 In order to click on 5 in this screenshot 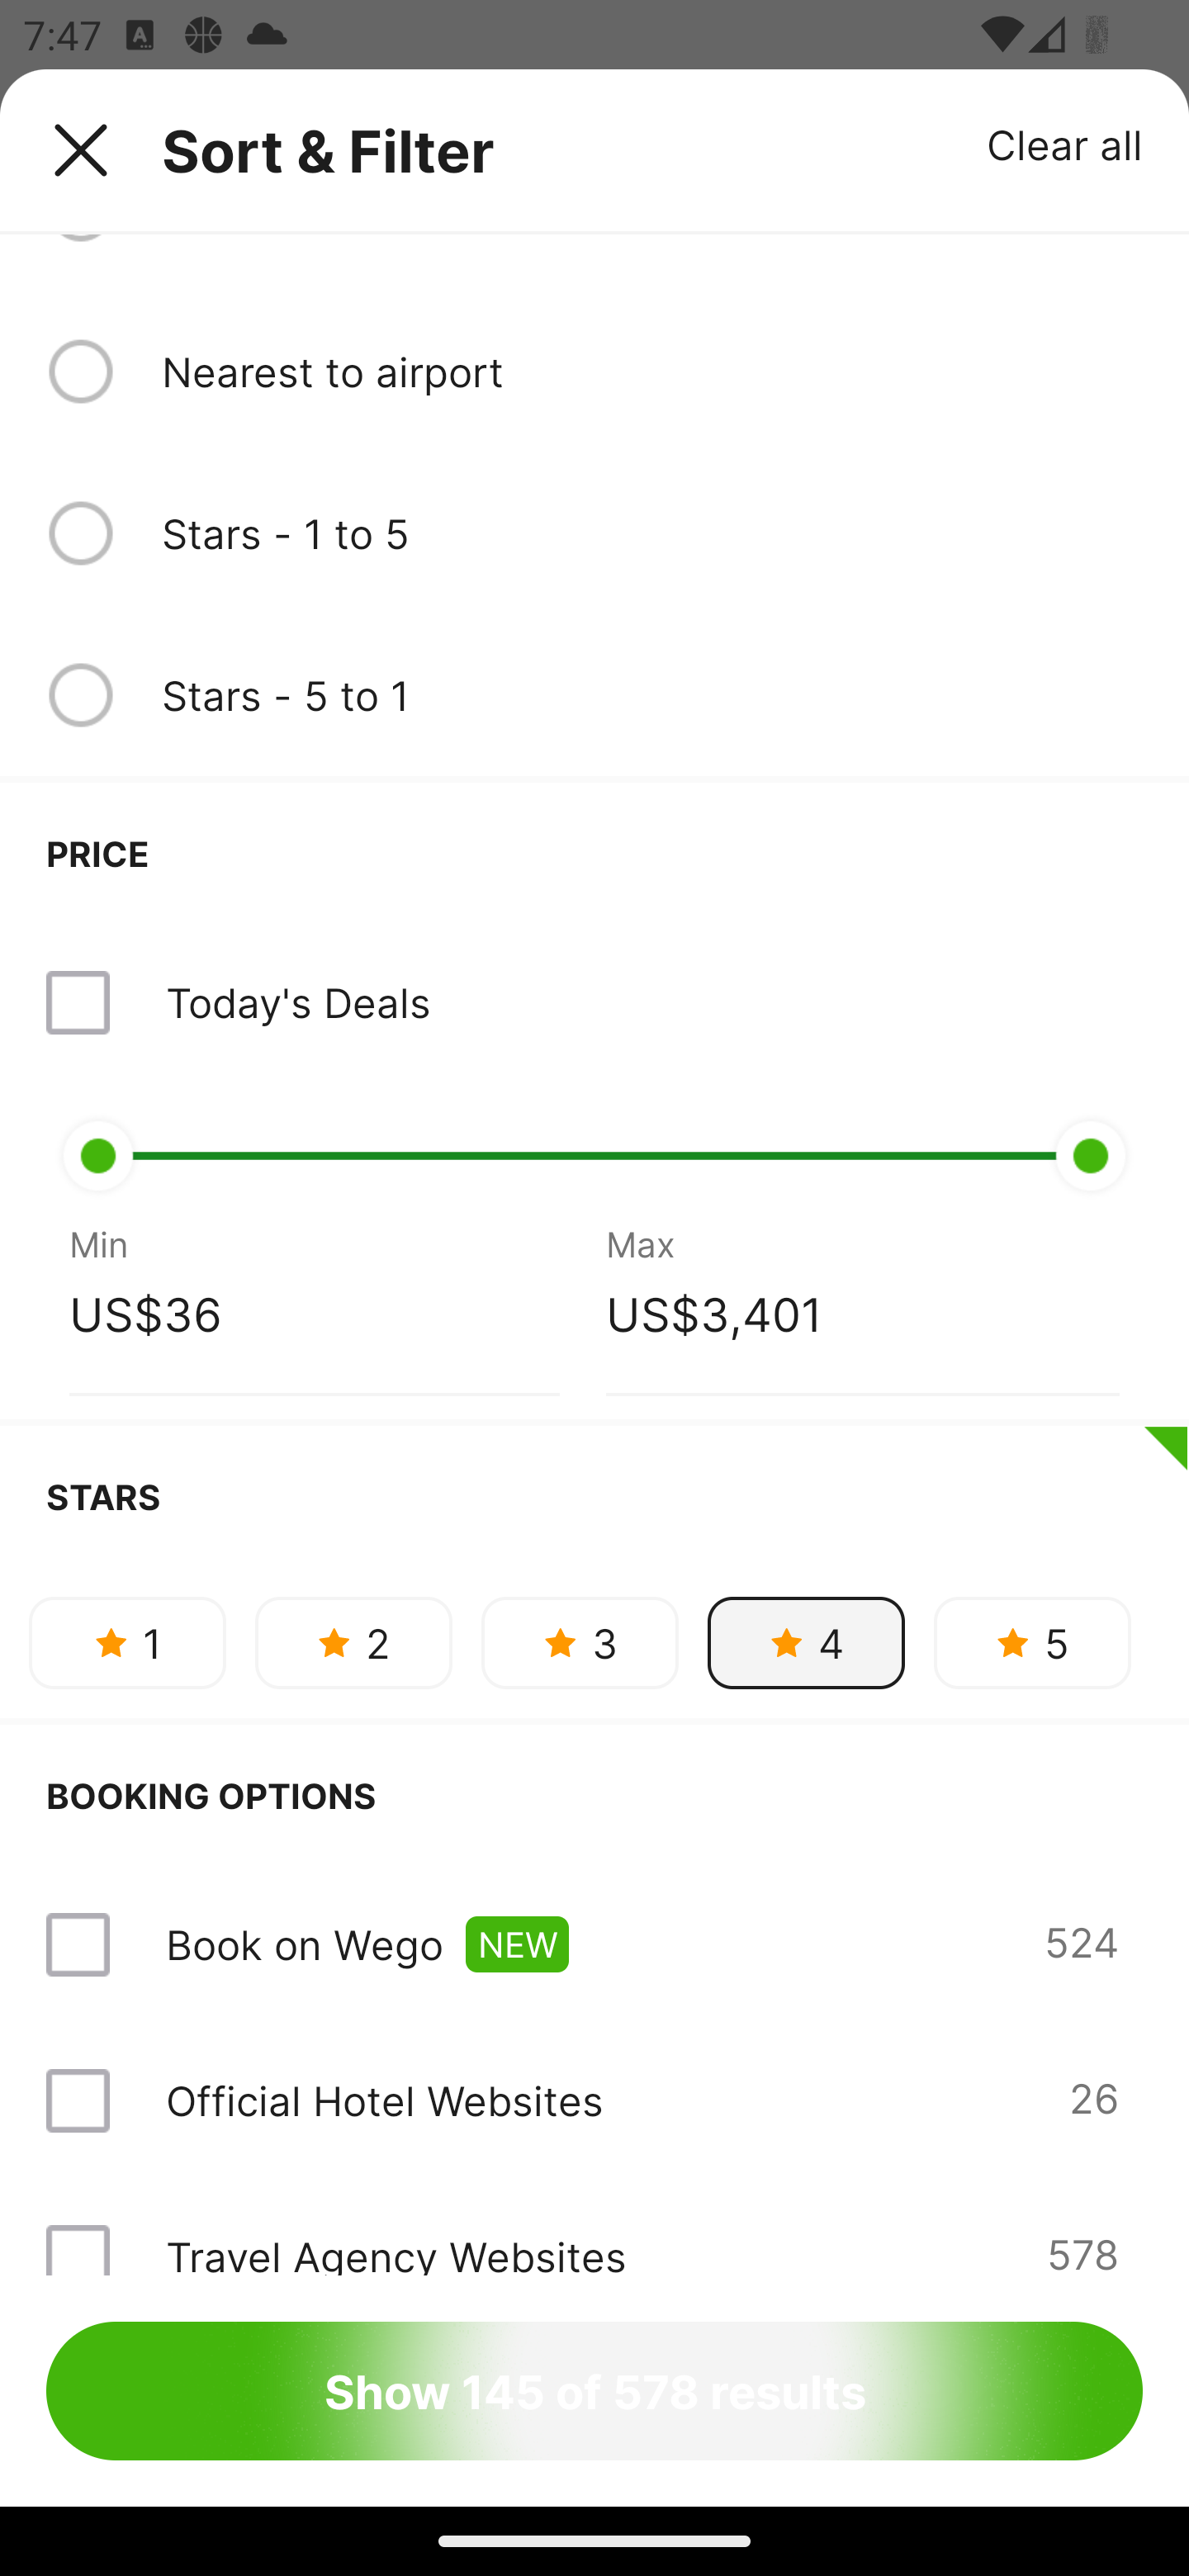, I will do `click(1032, 1643)`.